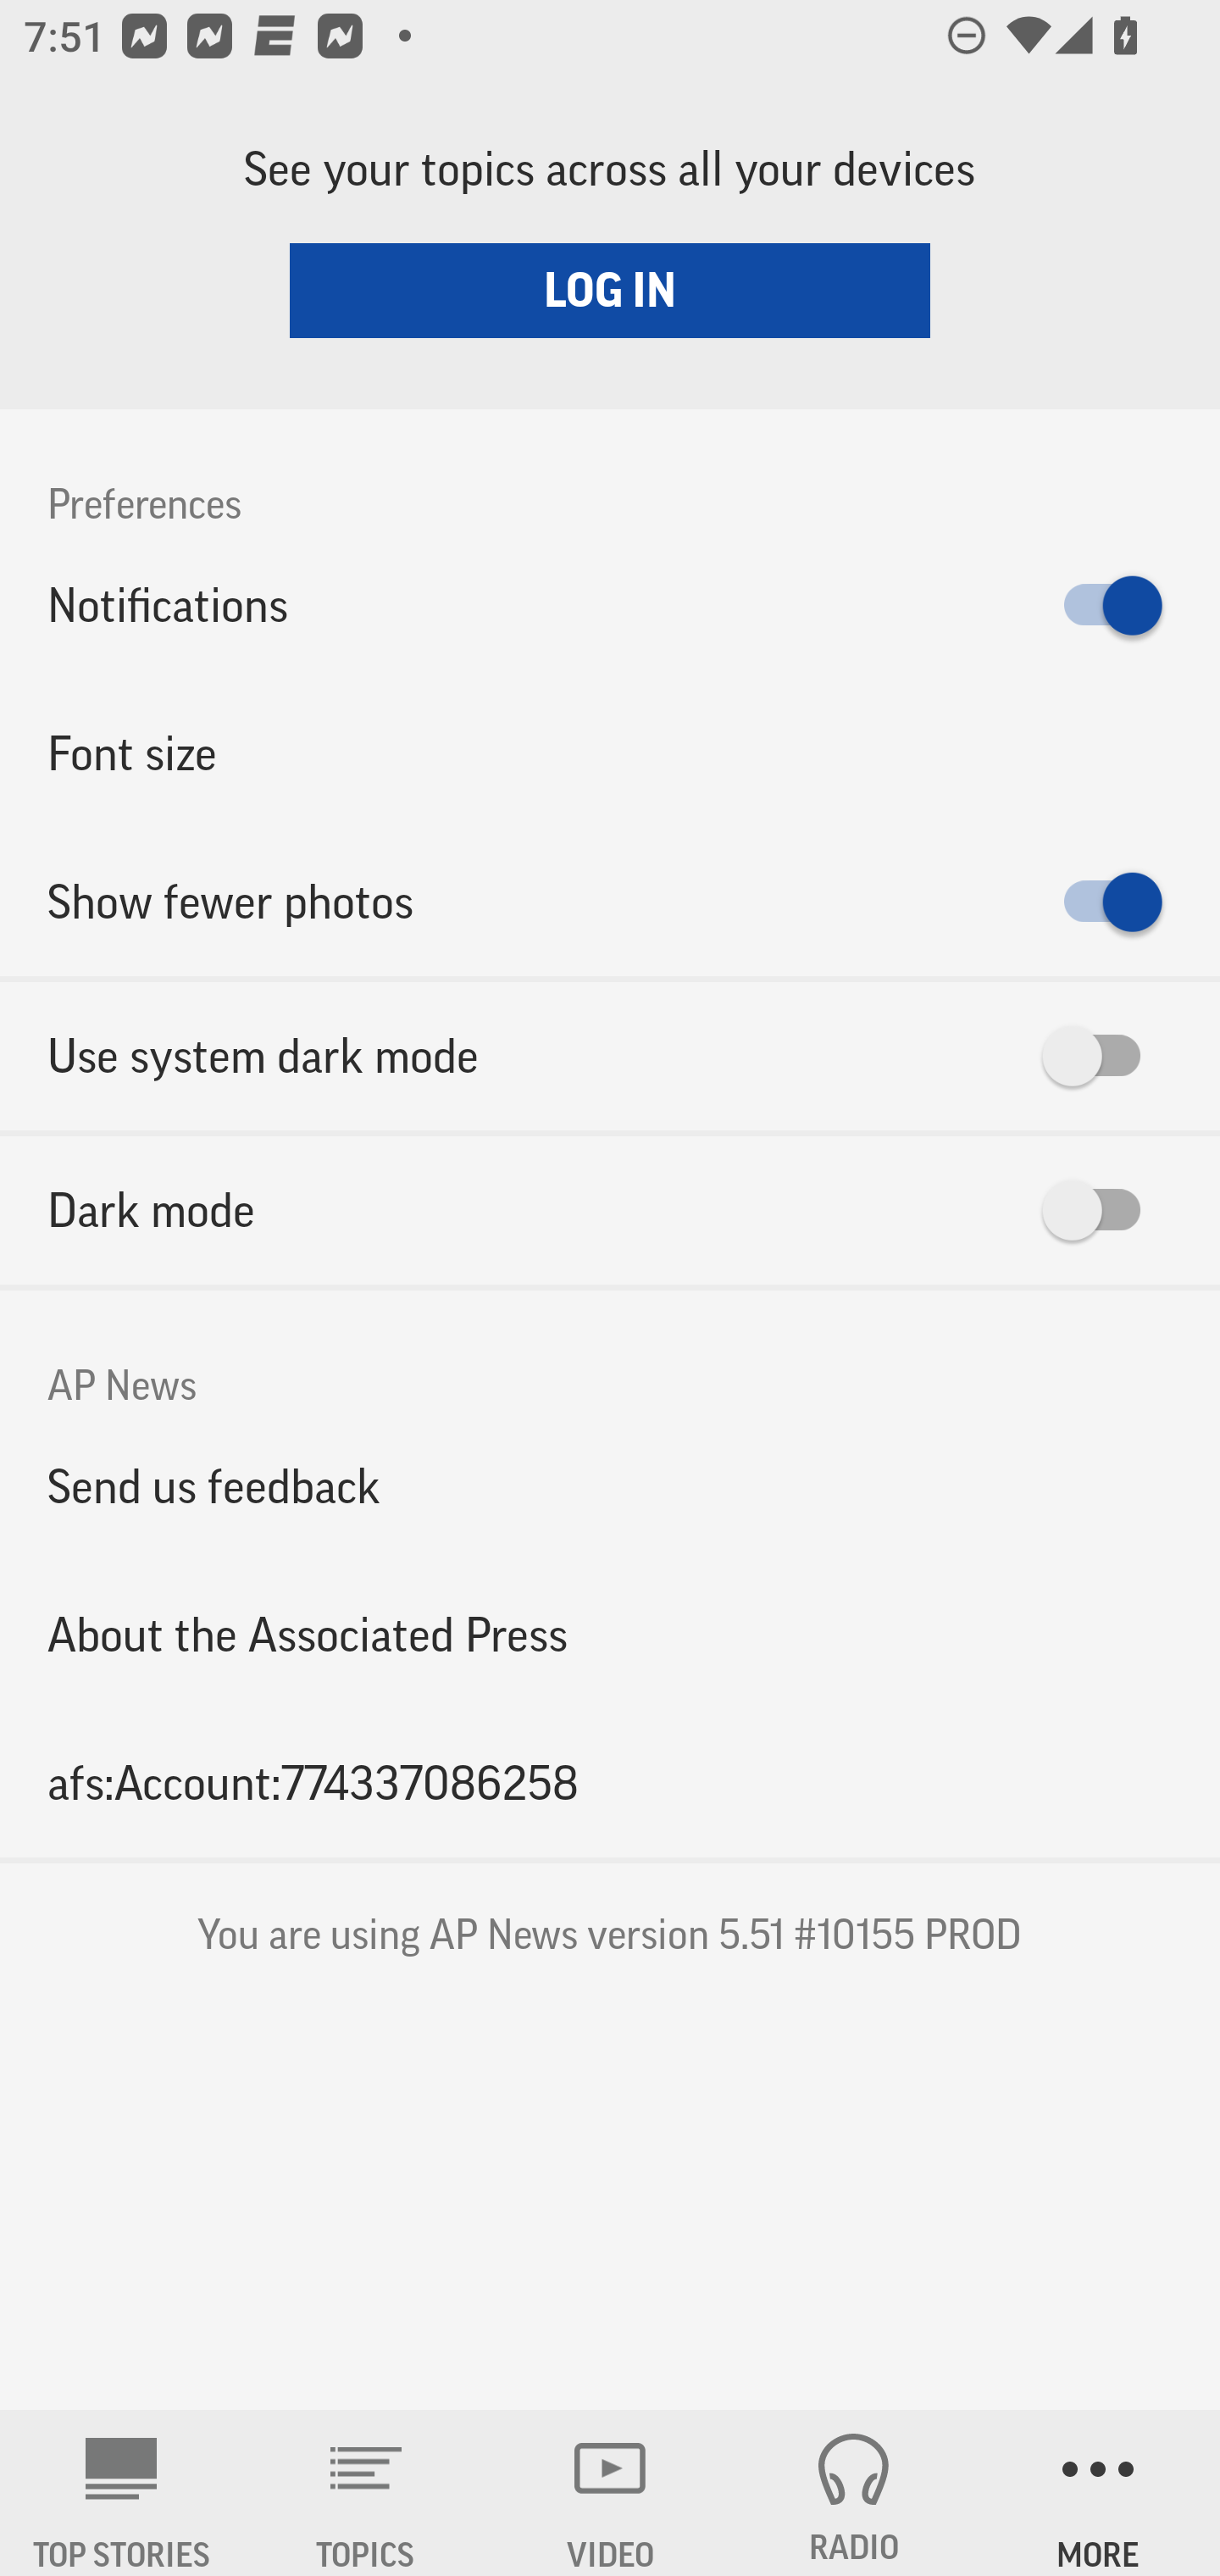 This screenshot has height=2576, width=1220. I want to click on Font size, so click(610, 752).